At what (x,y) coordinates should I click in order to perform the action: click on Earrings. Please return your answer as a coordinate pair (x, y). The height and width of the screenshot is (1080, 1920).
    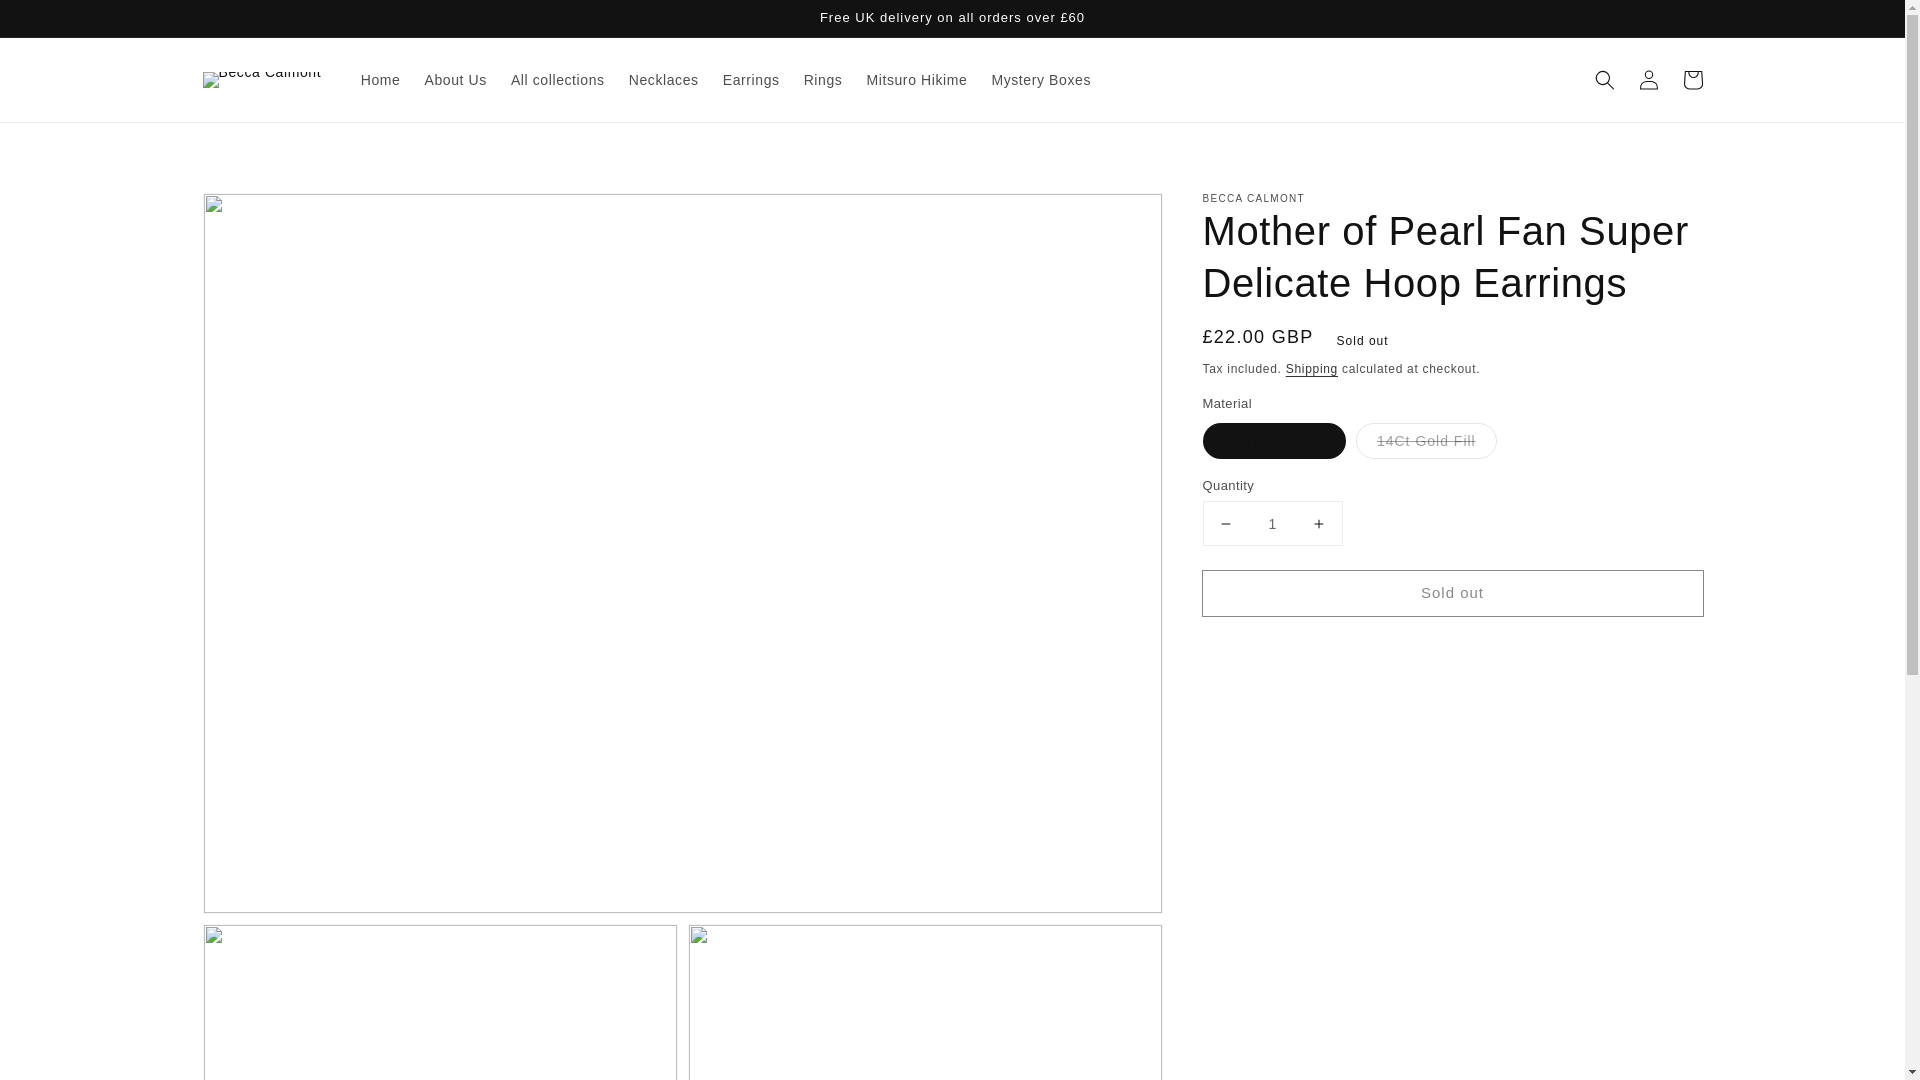
    Looking at the image, I should click on (750, 80).